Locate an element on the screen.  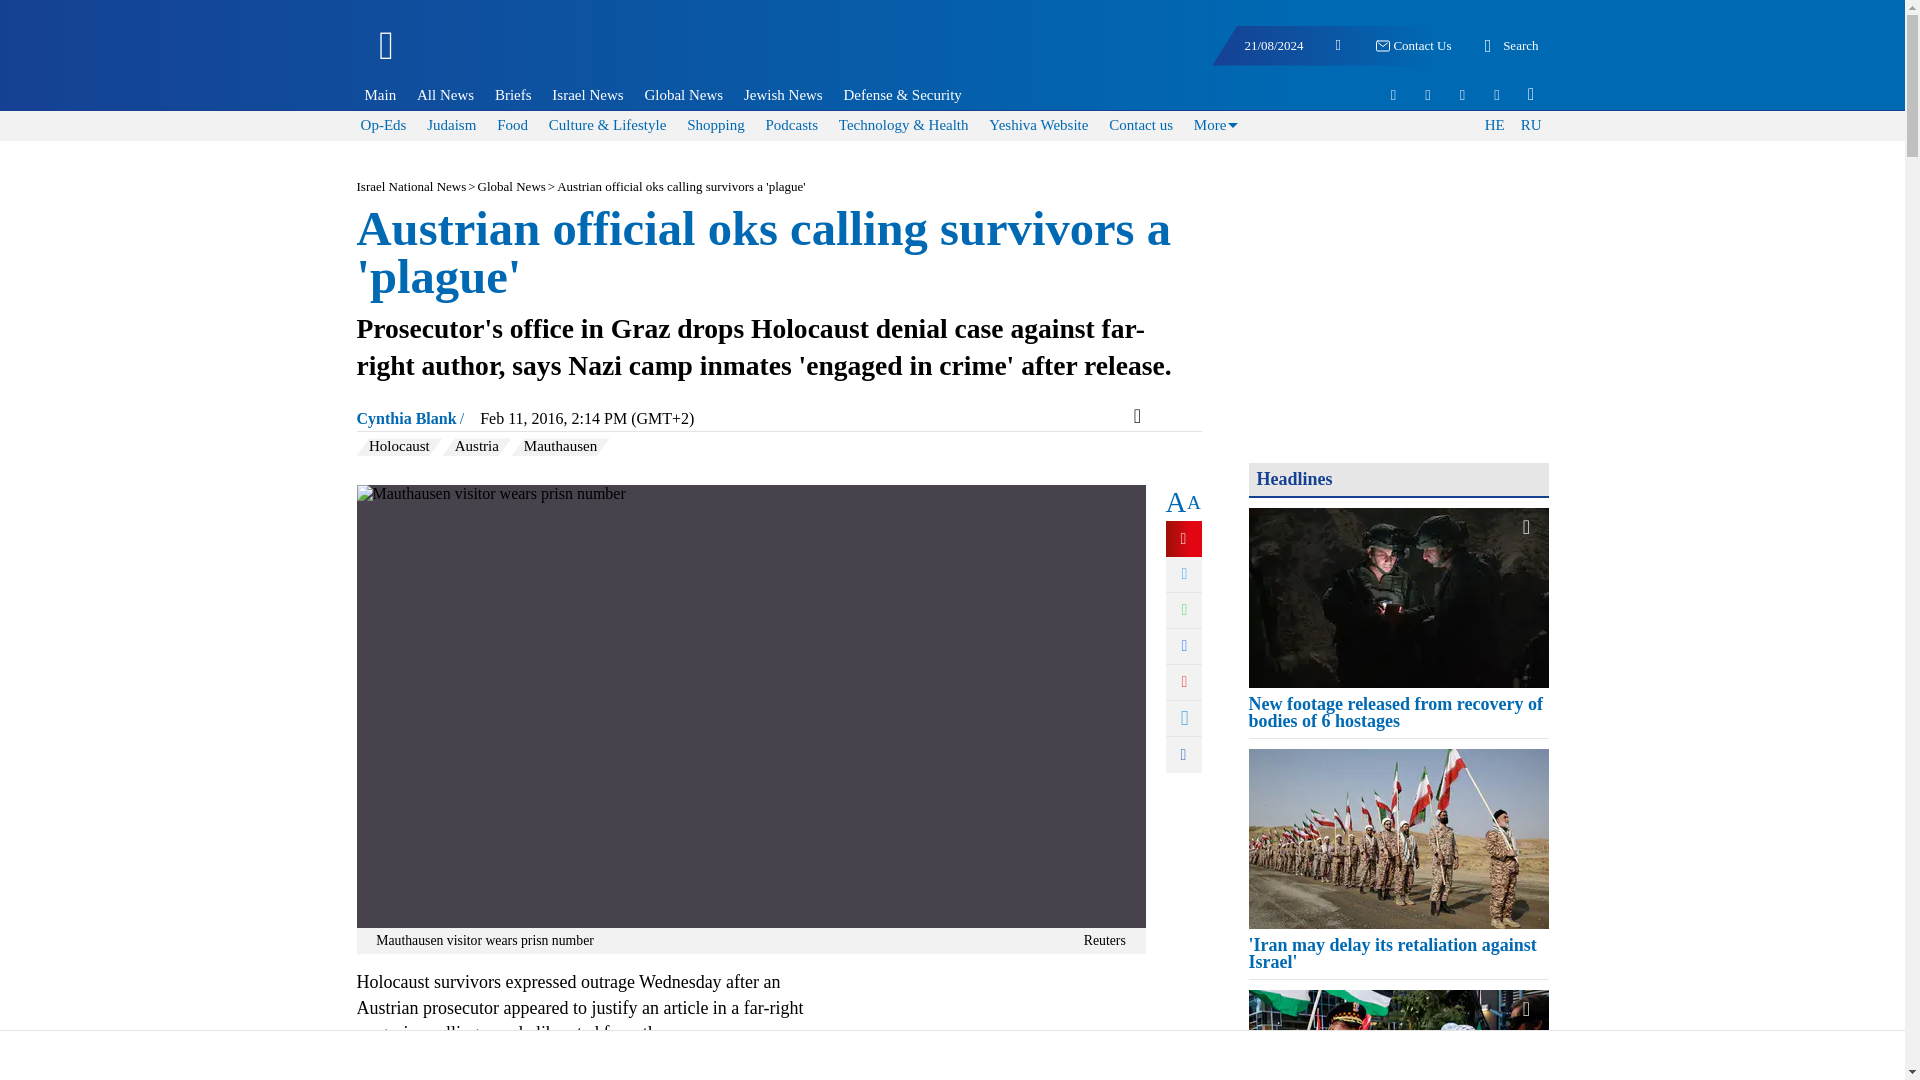
Israel National News - Arutz Sheva is located at coordinates (492, 54).